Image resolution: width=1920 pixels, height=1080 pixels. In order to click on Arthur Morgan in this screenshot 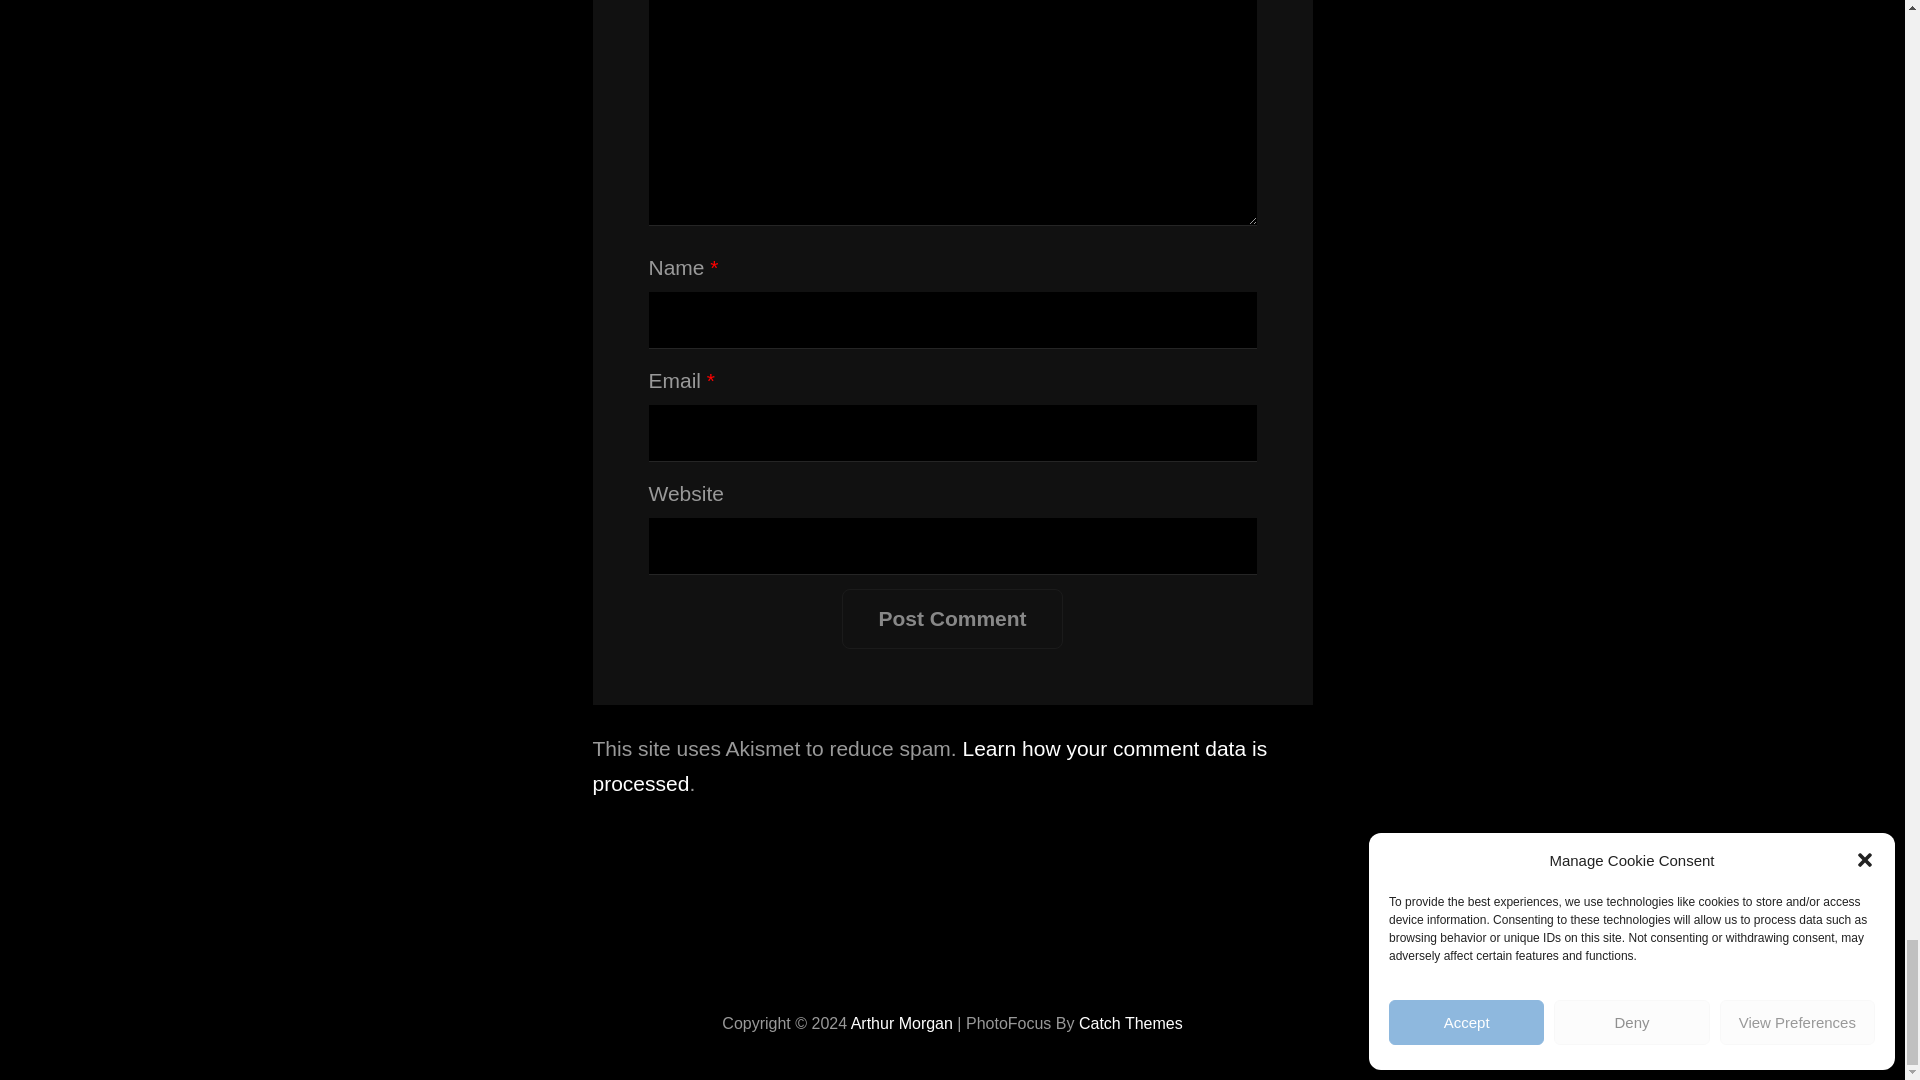, I will do `click(901, 1024)`.